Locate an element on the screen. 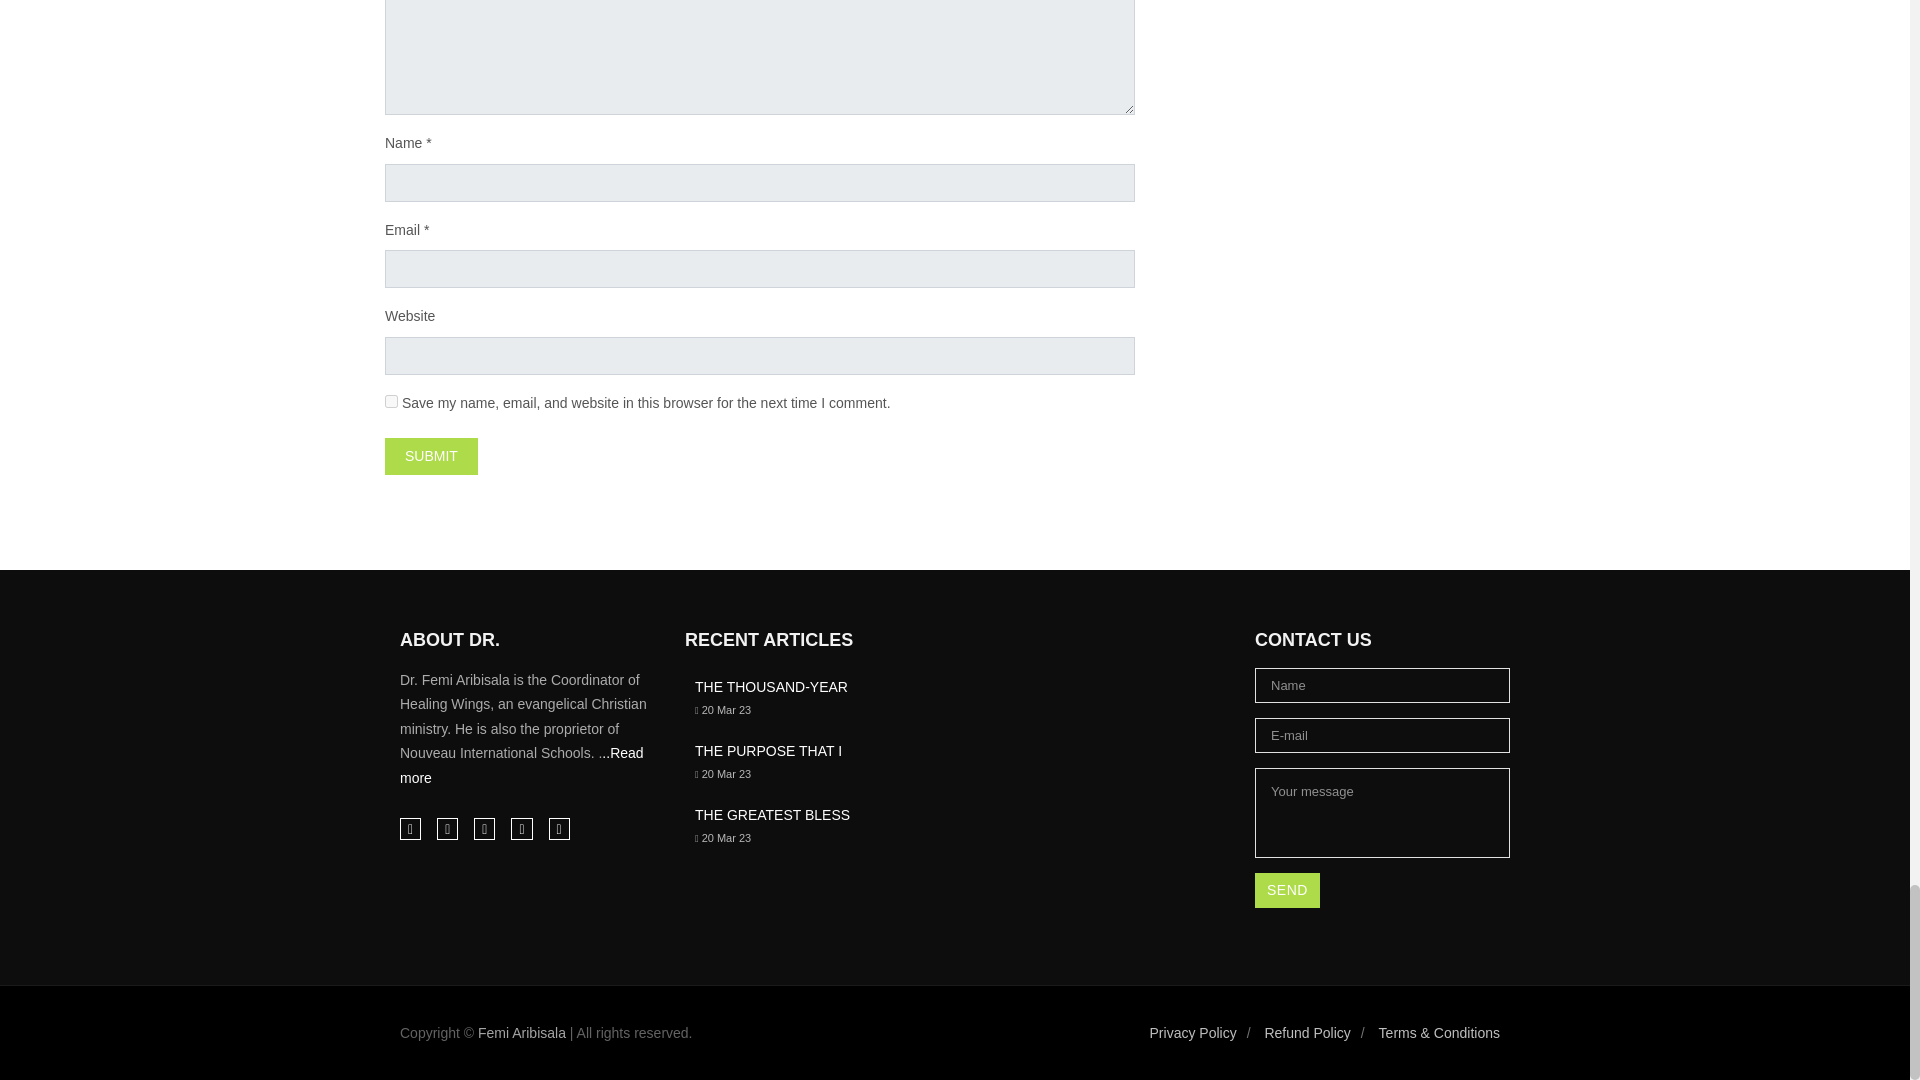  Facebook is located at coordinates (410, 828).